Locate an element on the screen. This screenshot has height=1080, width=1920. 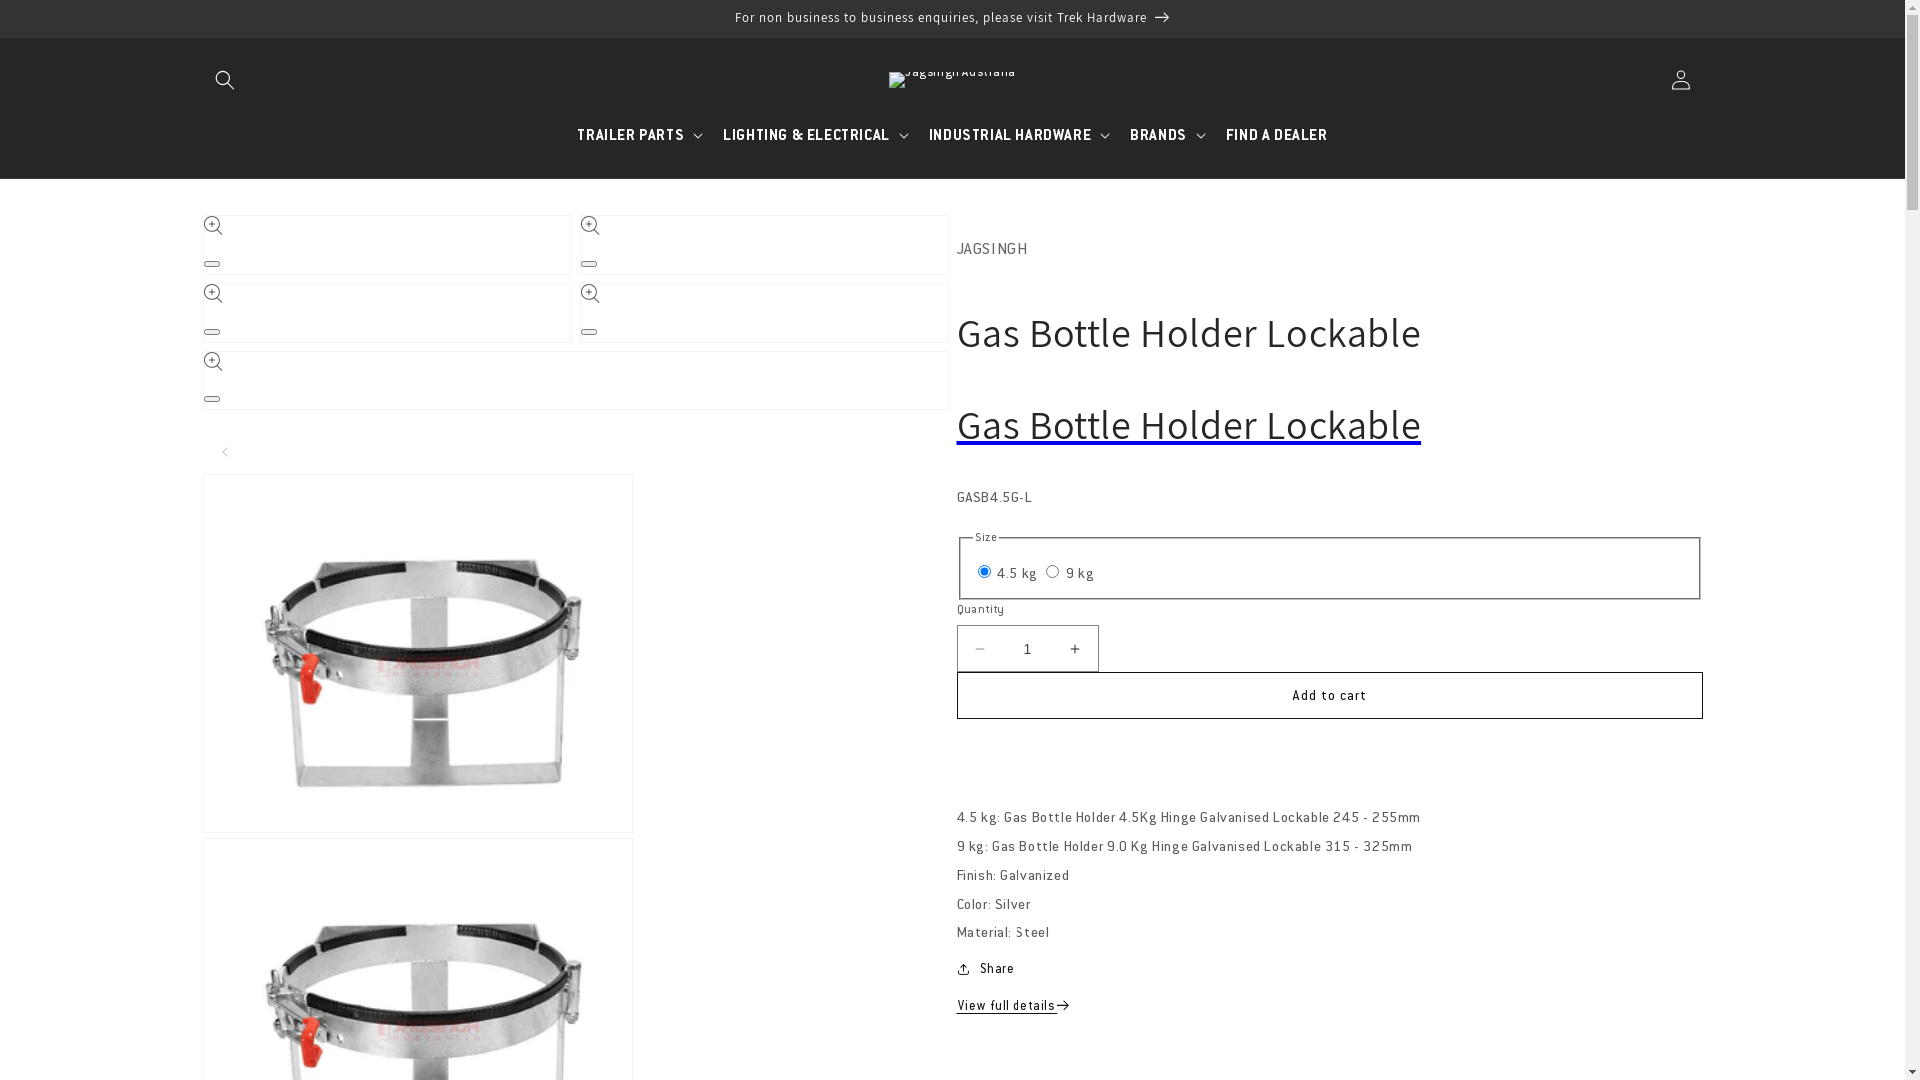
Decrease quantity for Gas Bottle Holder Lockable is located at coordinates (980, 648).